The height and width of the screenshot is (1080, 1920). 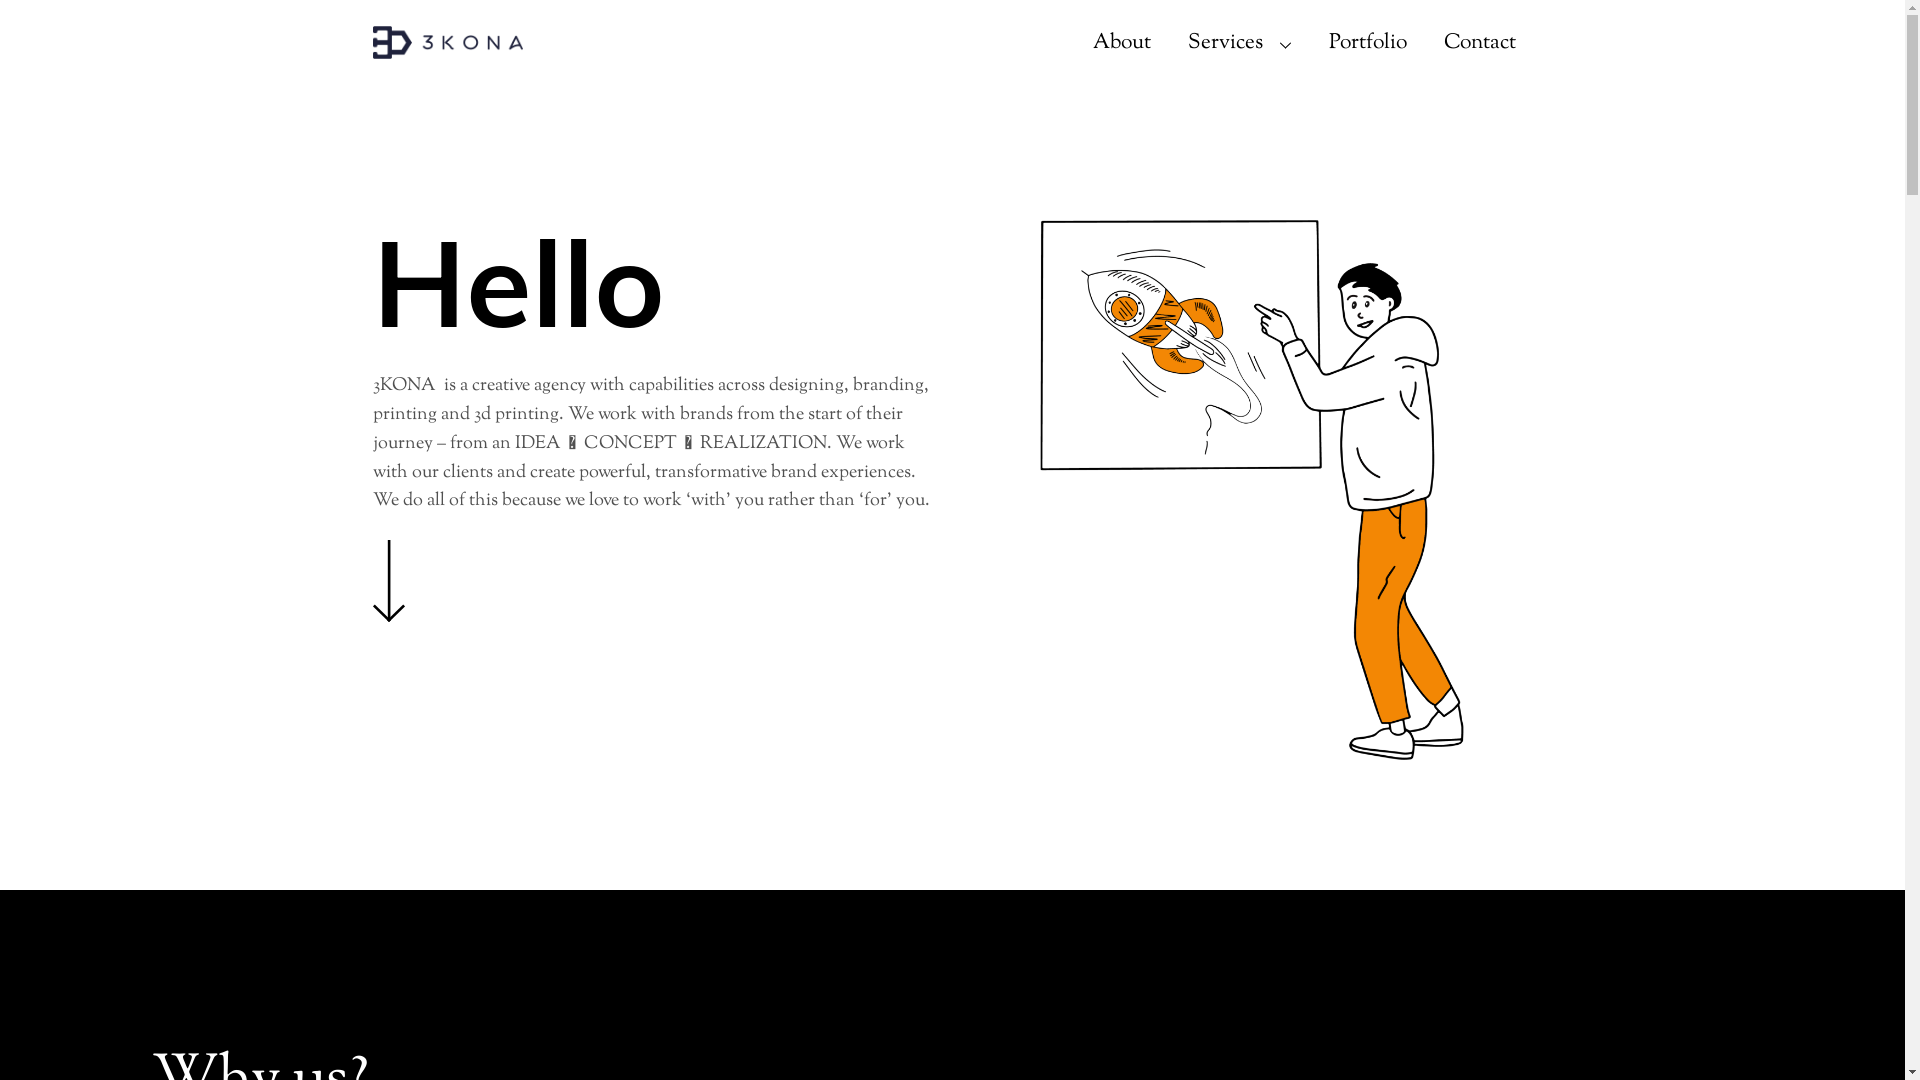 What do you see at coordinates (1368, 44) in the screenshot?
I see `Portfolio` at bounding box center [1368, 44].